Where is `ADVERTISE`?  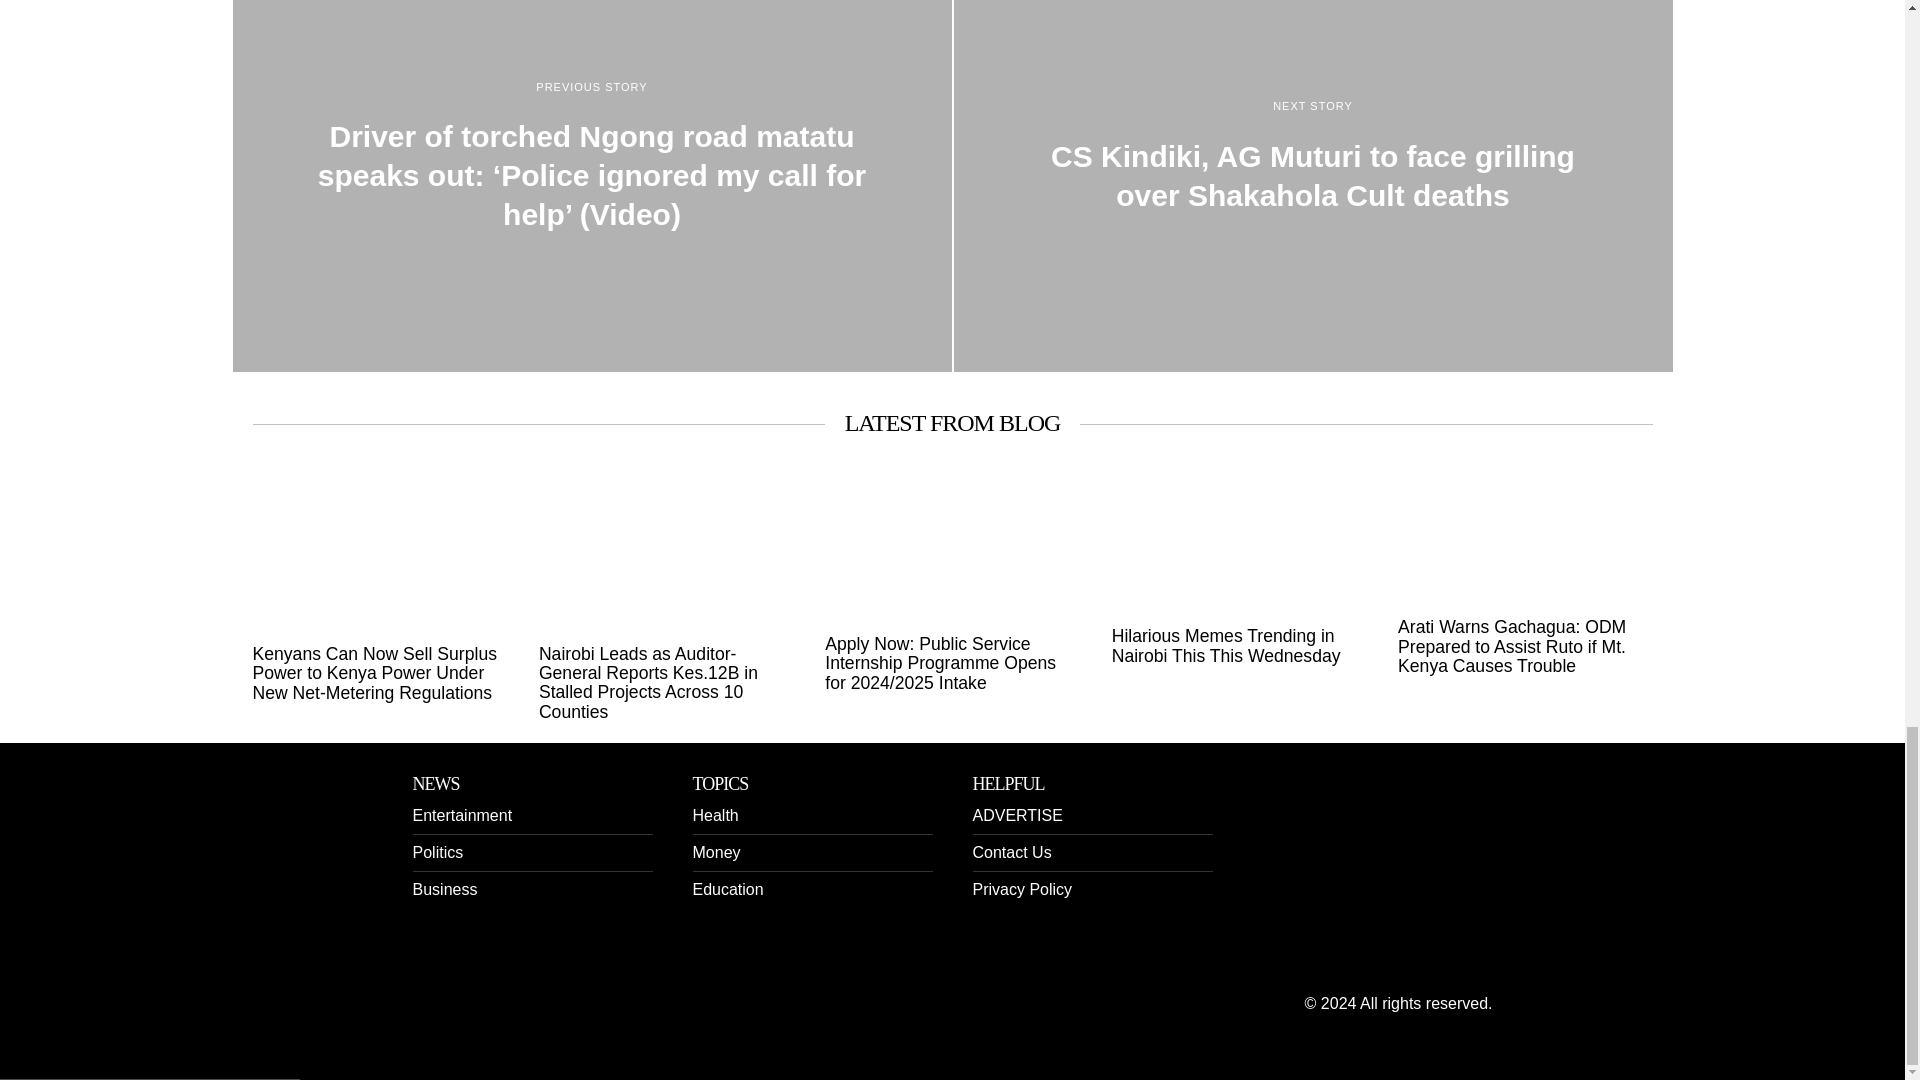 ADVERTISE is located at coordinates (1016, 815).